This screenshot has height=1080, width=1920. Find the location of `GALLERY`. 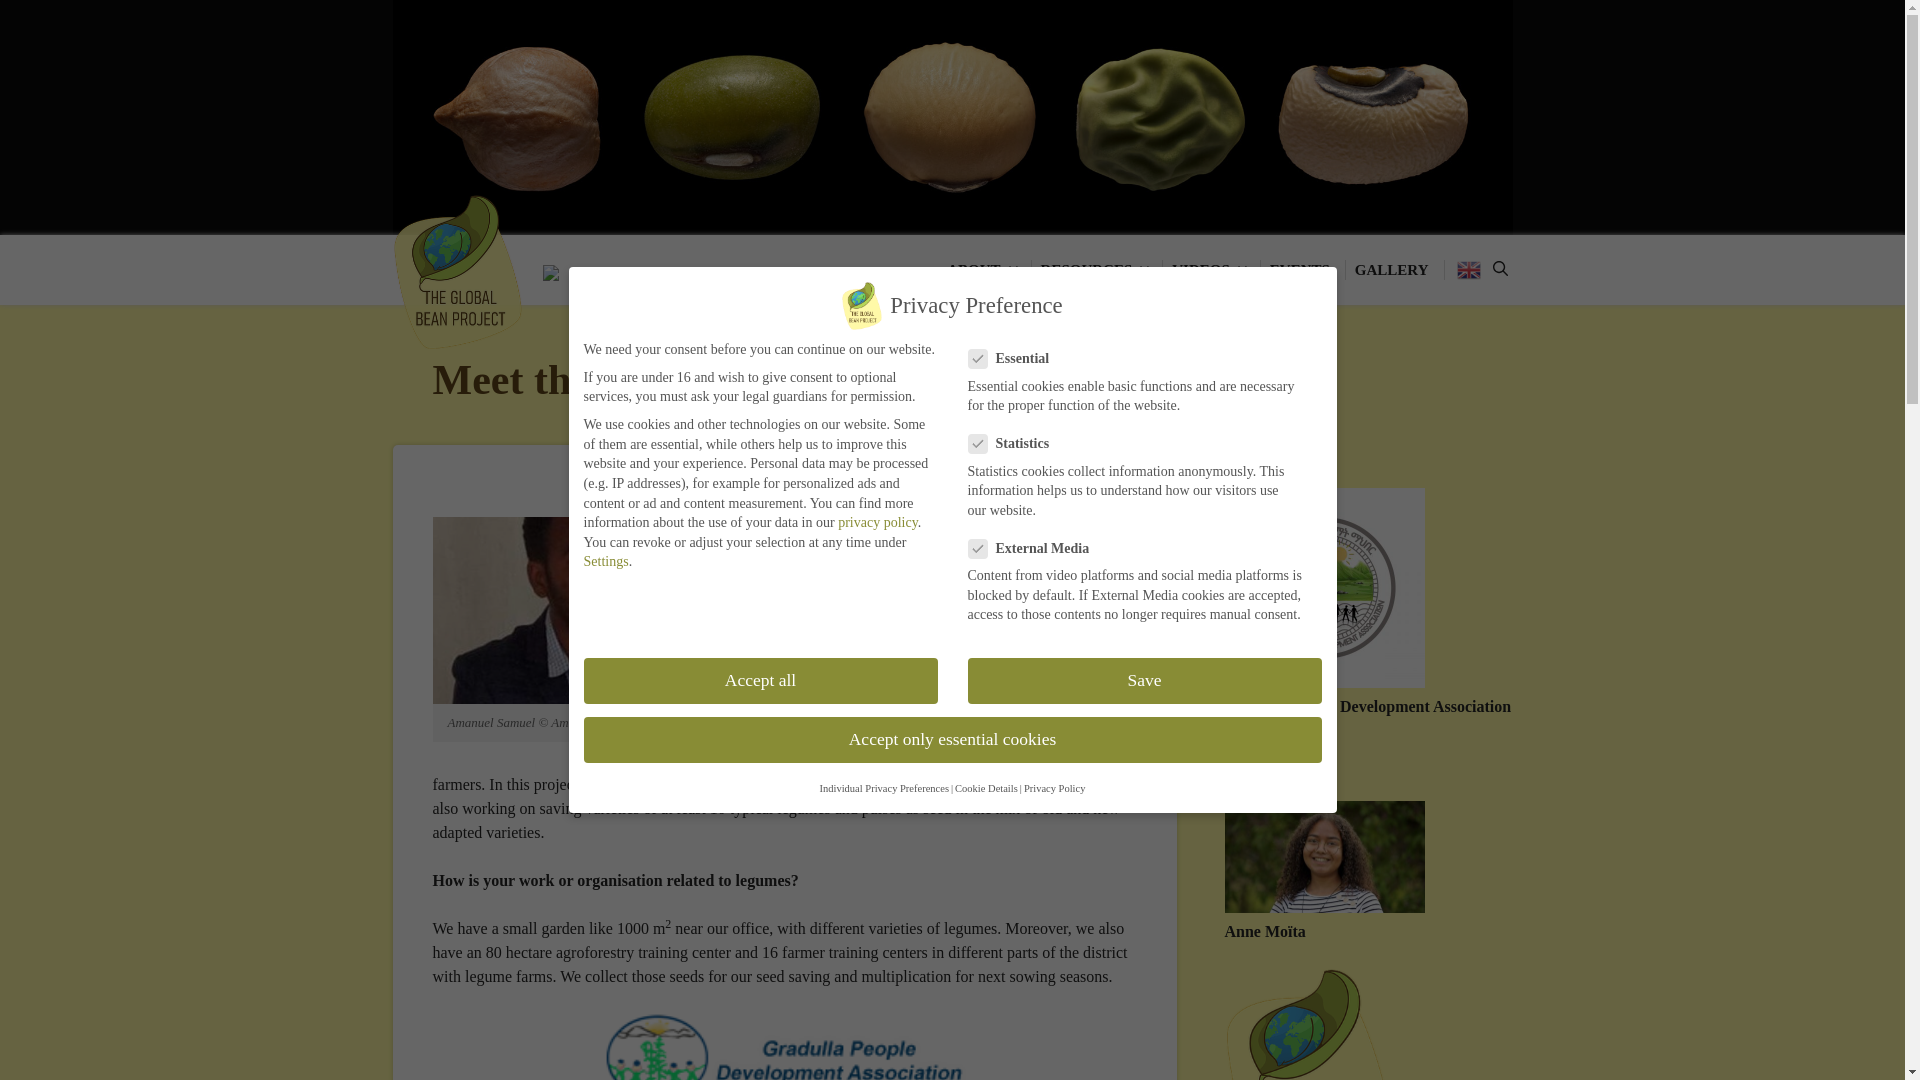

GALLERY is located at coordinates (1394, 270).